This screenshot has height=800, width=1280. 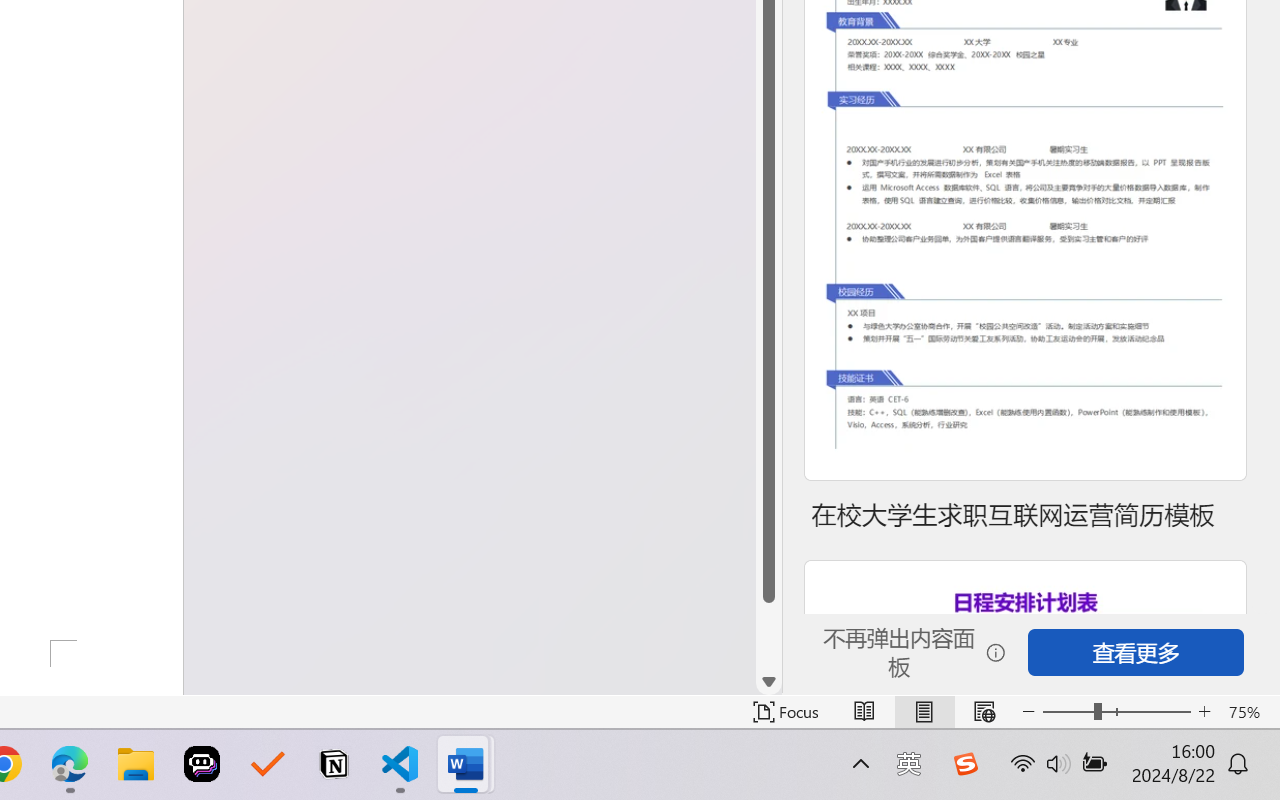 I want to click on Print Layout, so click(x=924, y=712).